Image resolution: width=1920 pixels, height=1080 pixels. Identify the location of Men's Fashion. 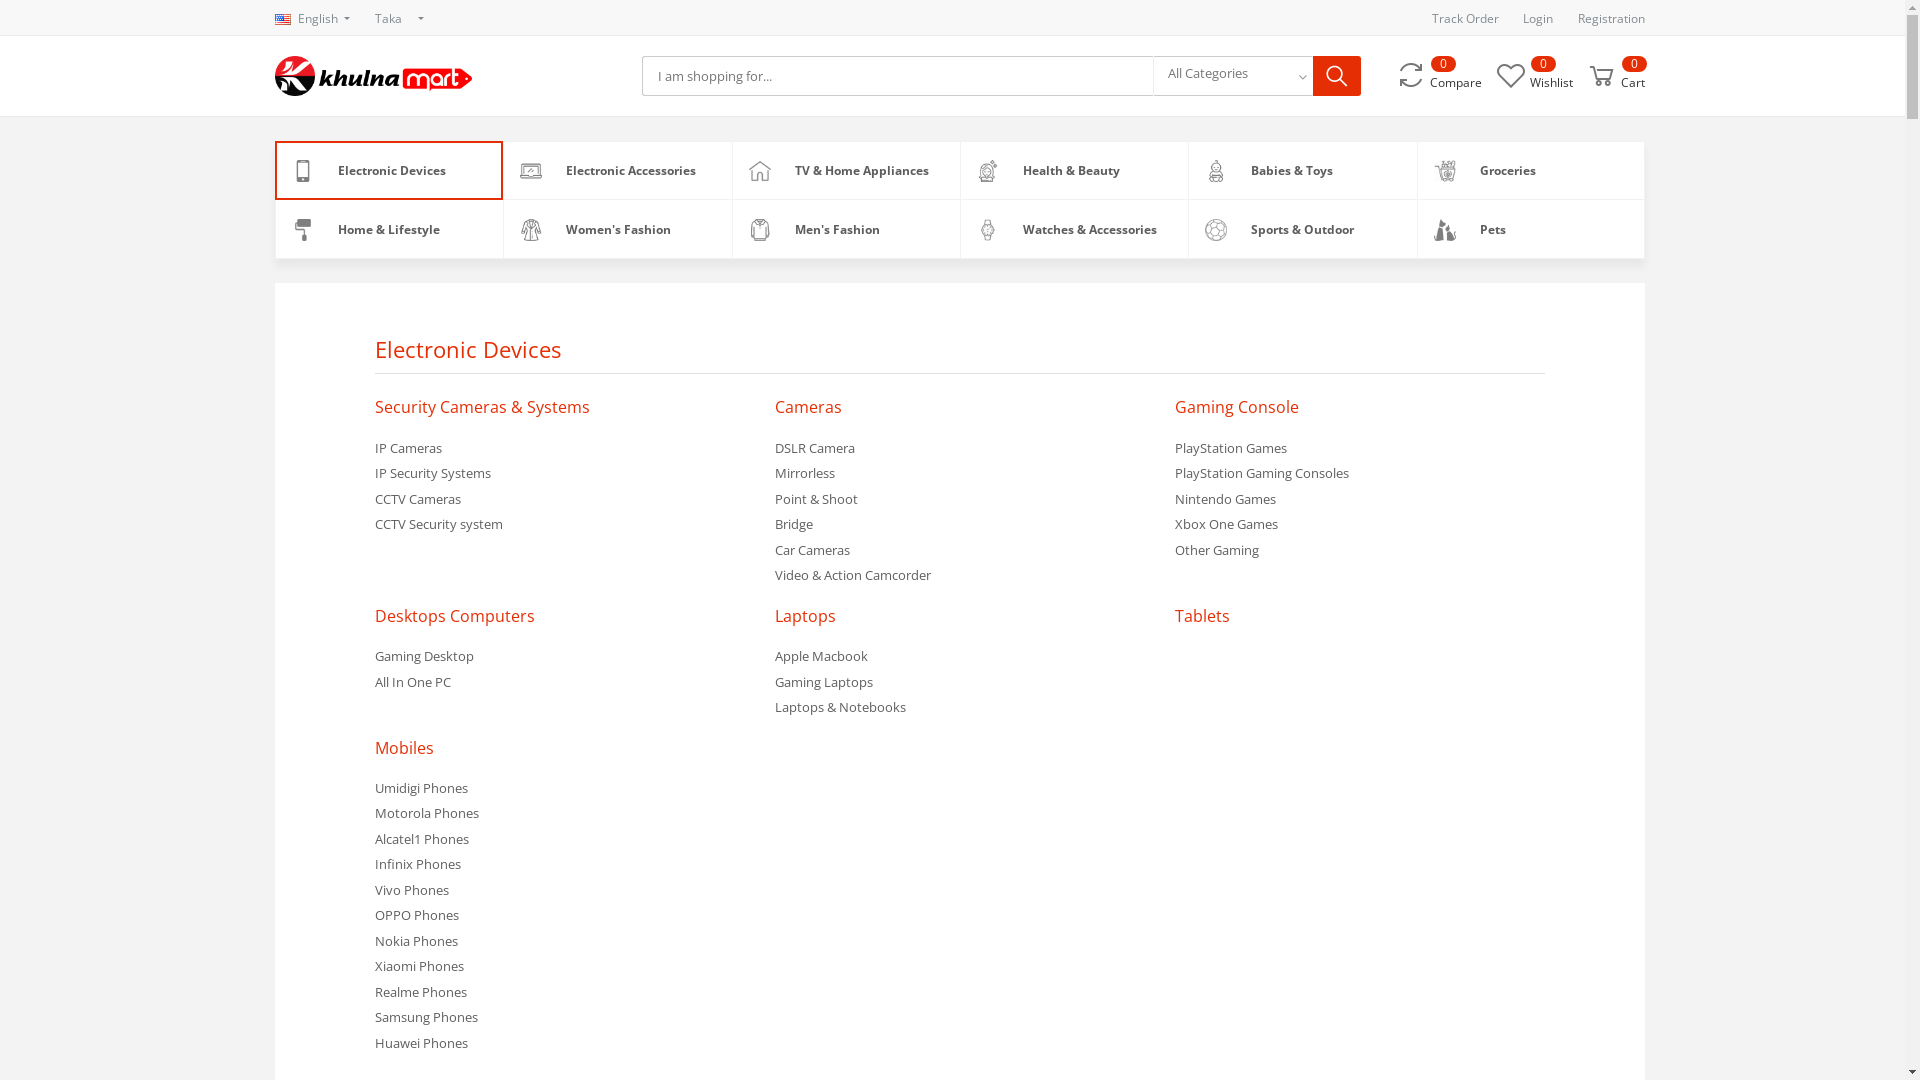
(846, 230).